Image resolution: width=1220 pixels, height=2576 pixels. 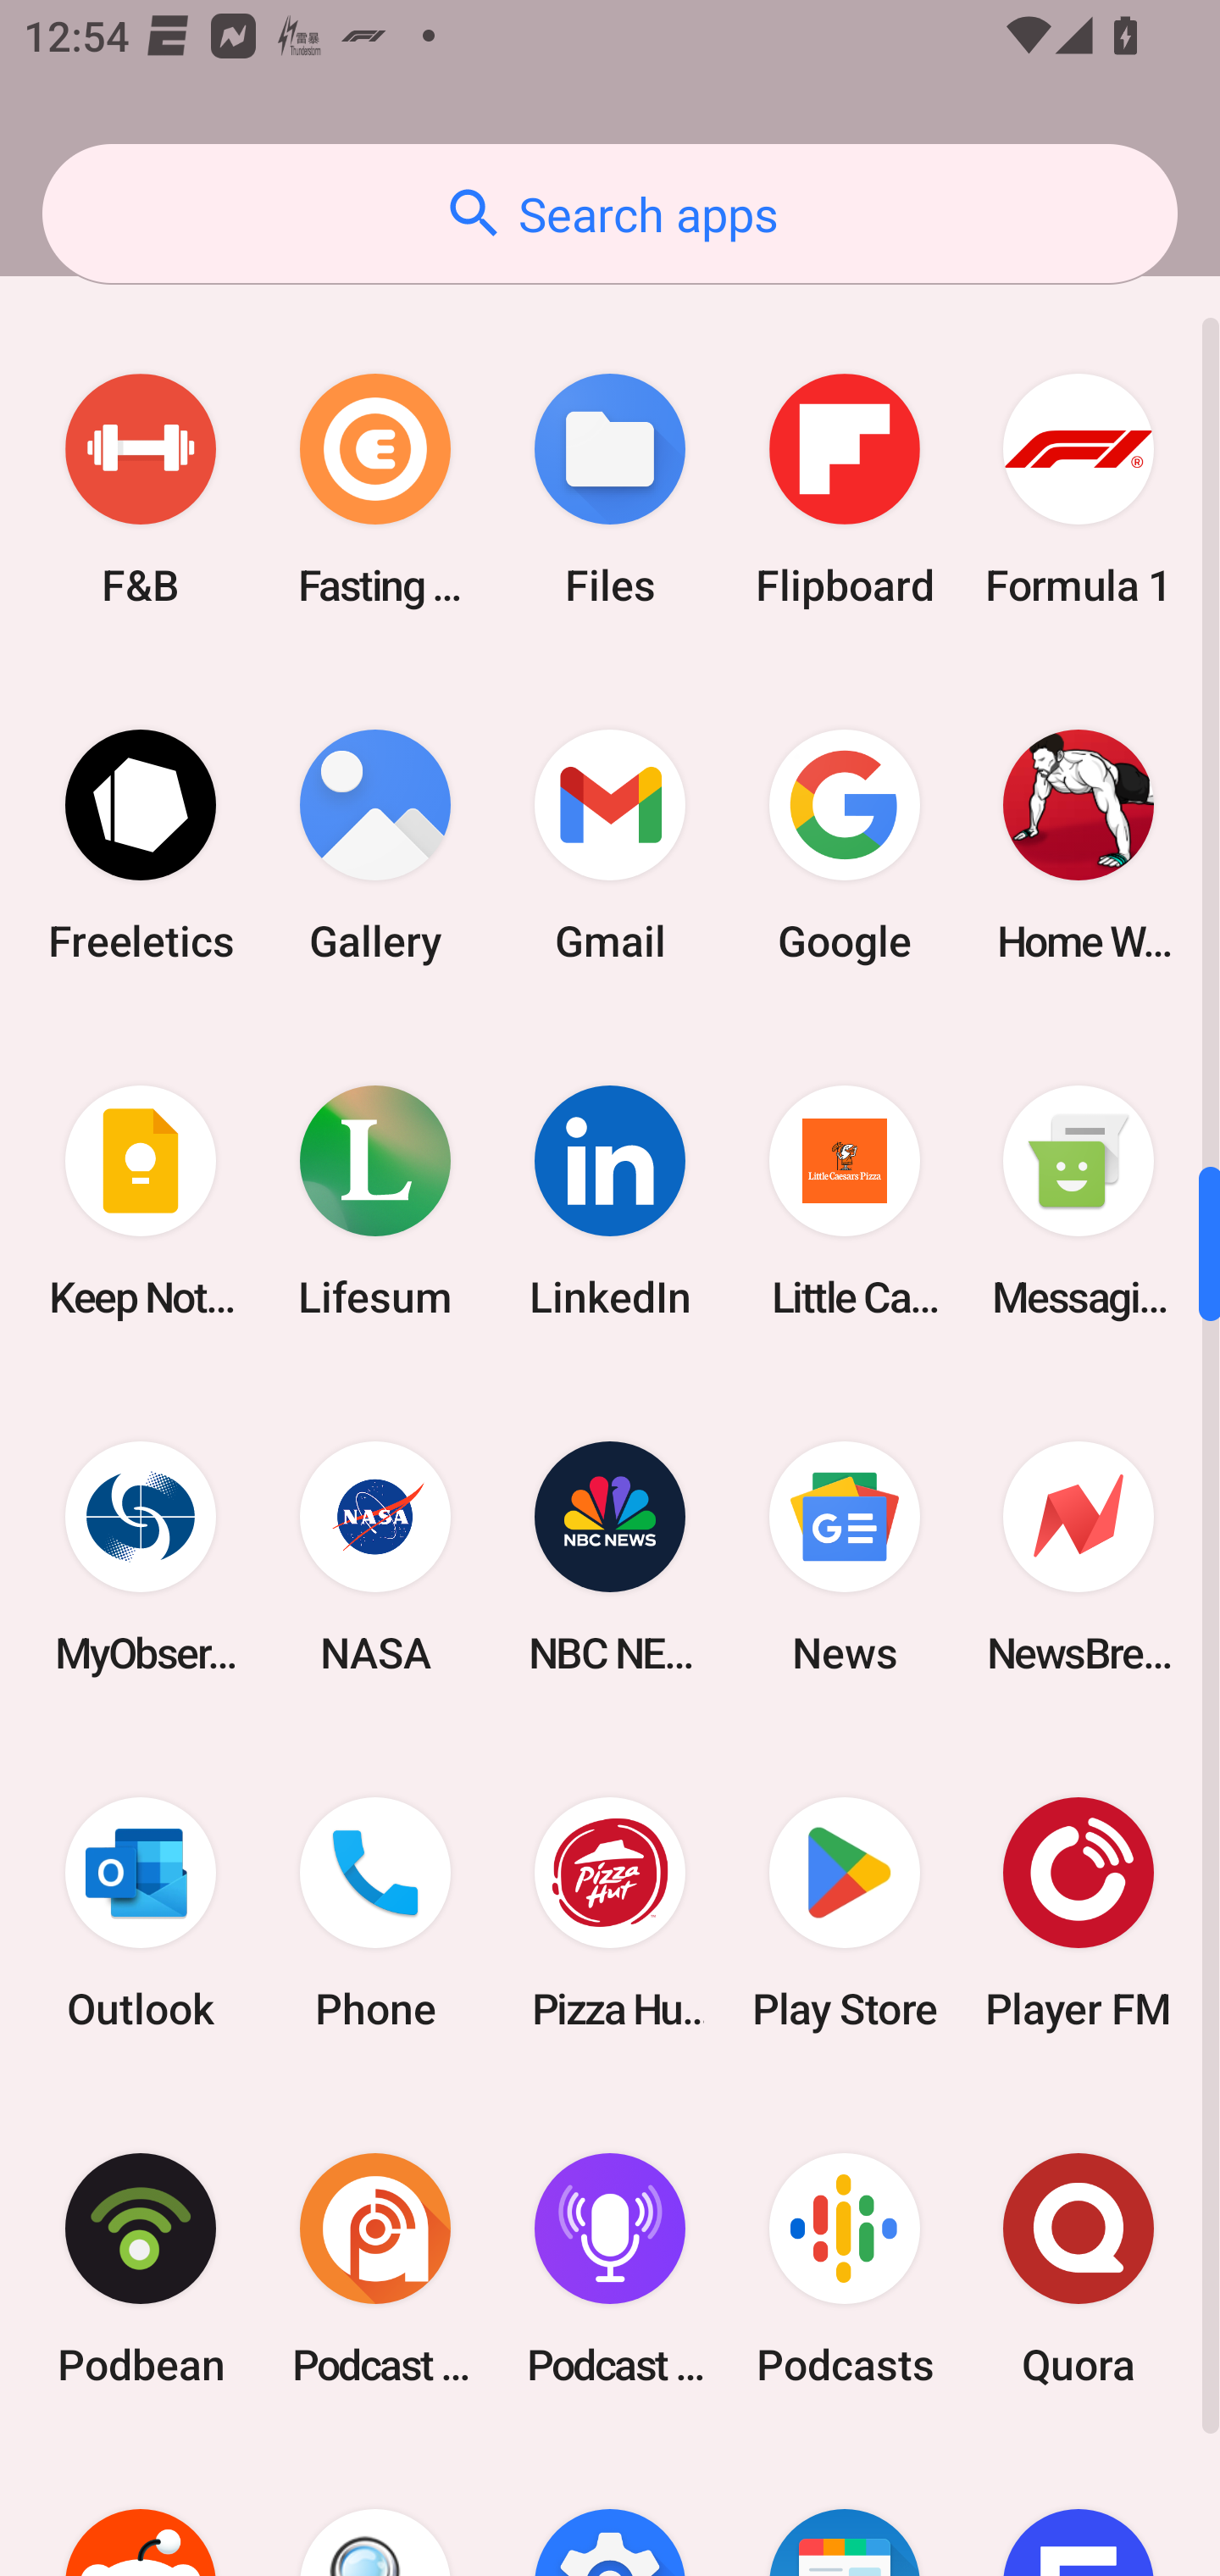 I want to click on Flipboard, so click(x=844, y=489).